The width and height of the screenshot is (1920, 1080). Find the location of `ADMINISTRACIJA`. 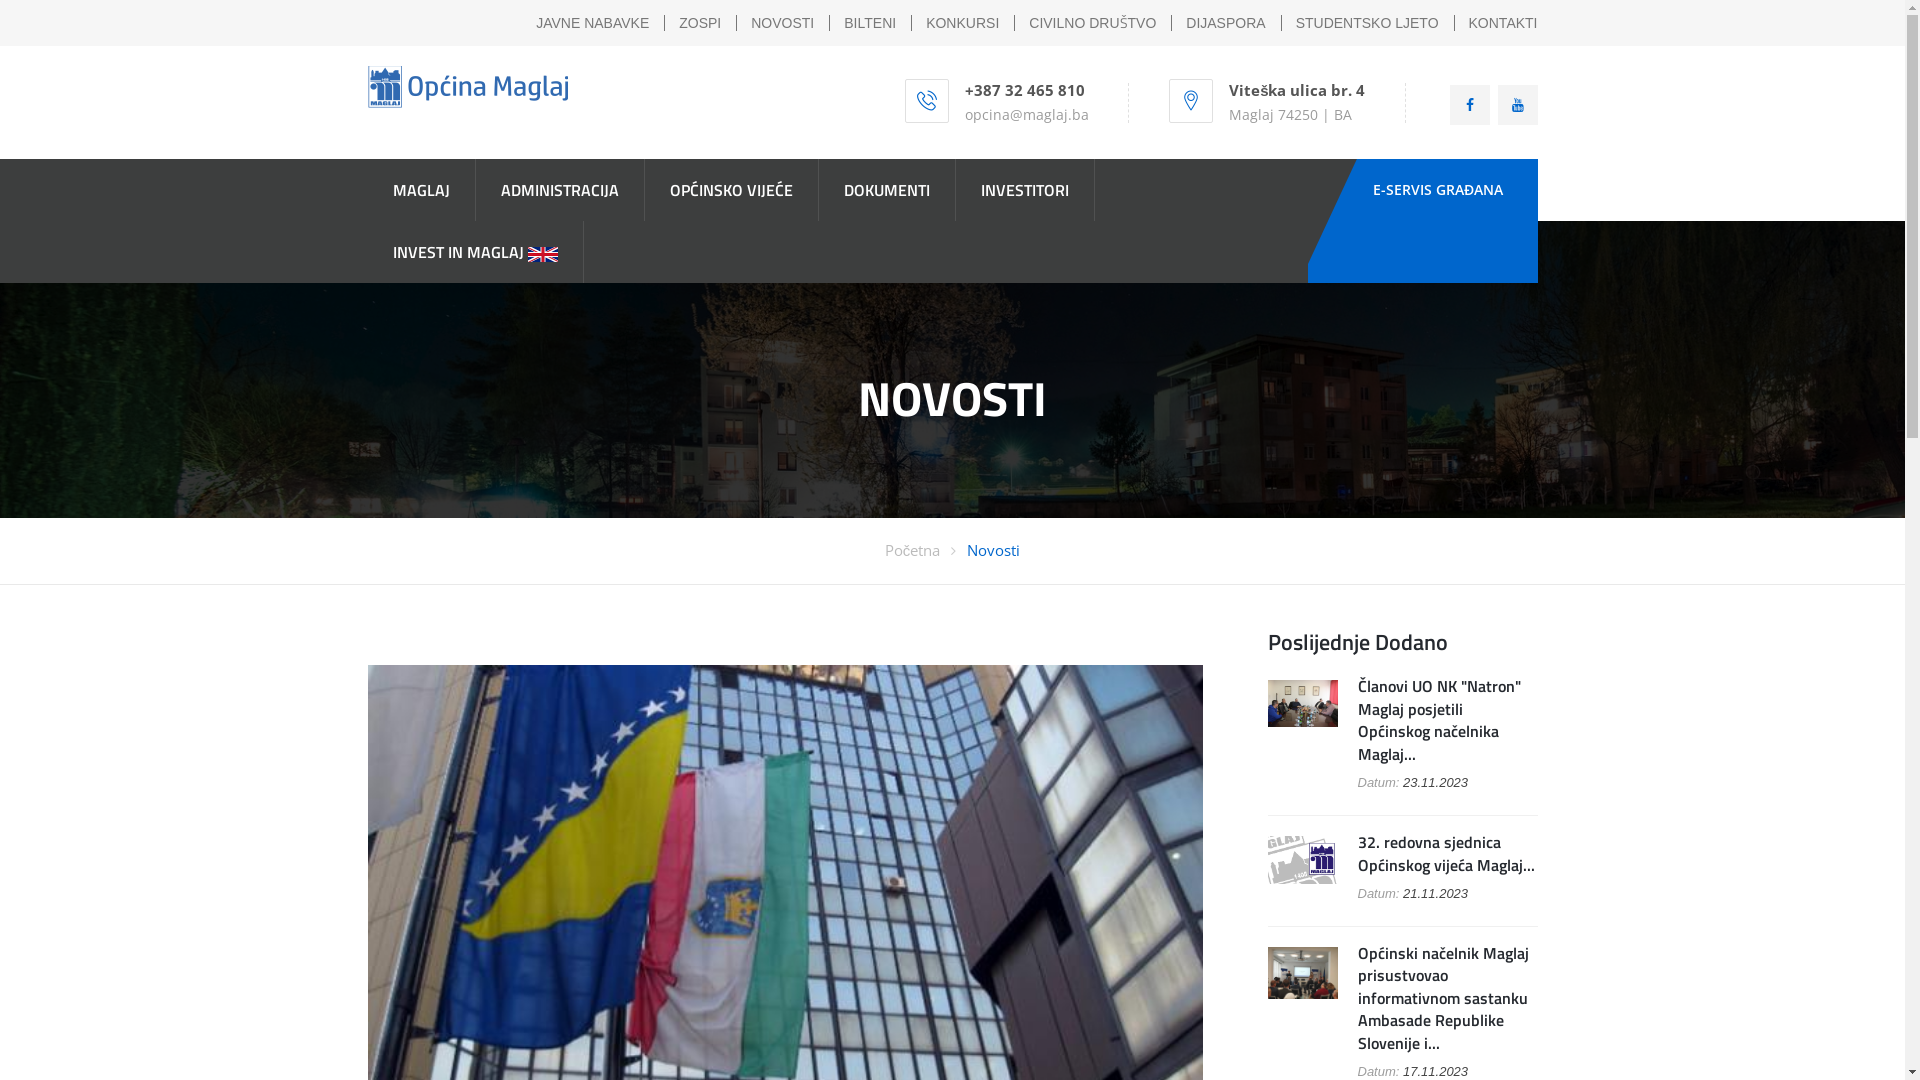

ADMINISTRACIJA is located at coordinates (560, 190).